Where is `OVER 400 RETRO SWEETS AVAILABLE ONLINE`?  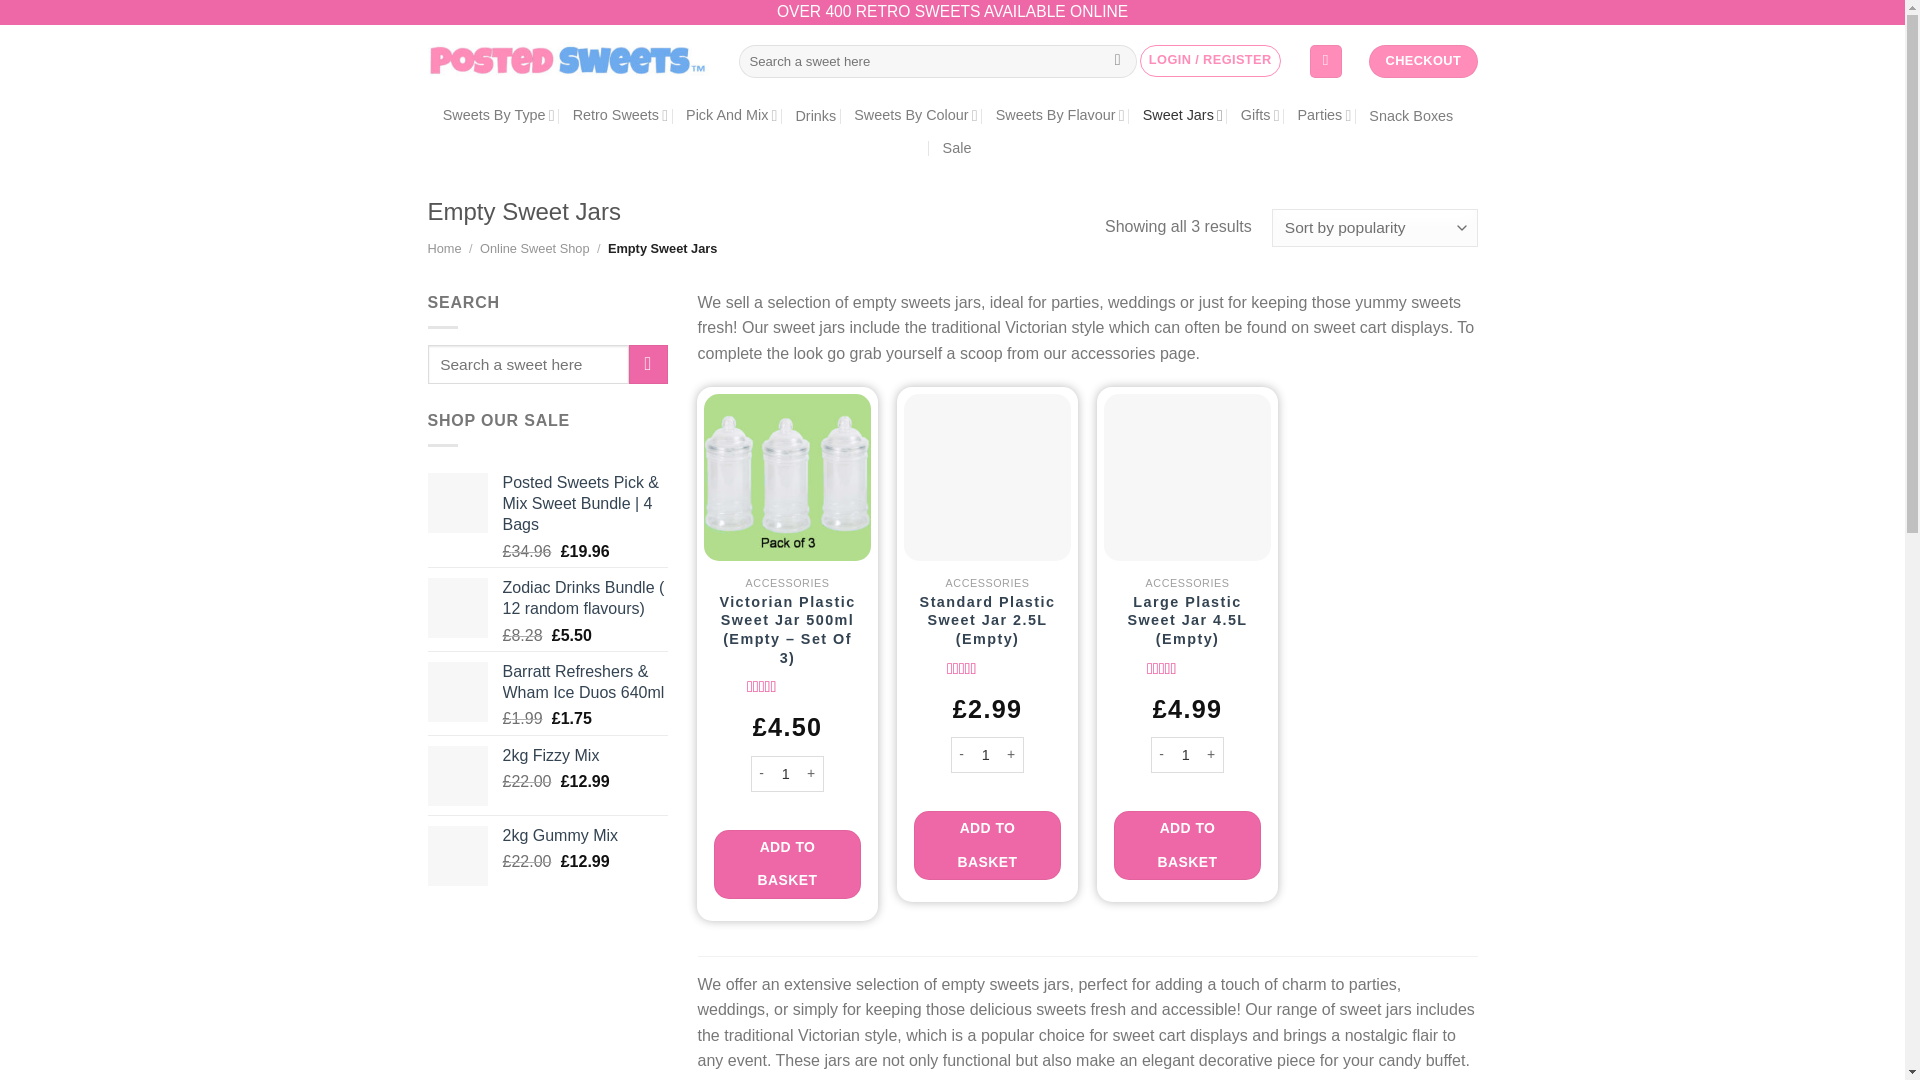 OVER 400 RETRO SWEETS AVAILABLE ONLINE is located at coordinates (952, 13).